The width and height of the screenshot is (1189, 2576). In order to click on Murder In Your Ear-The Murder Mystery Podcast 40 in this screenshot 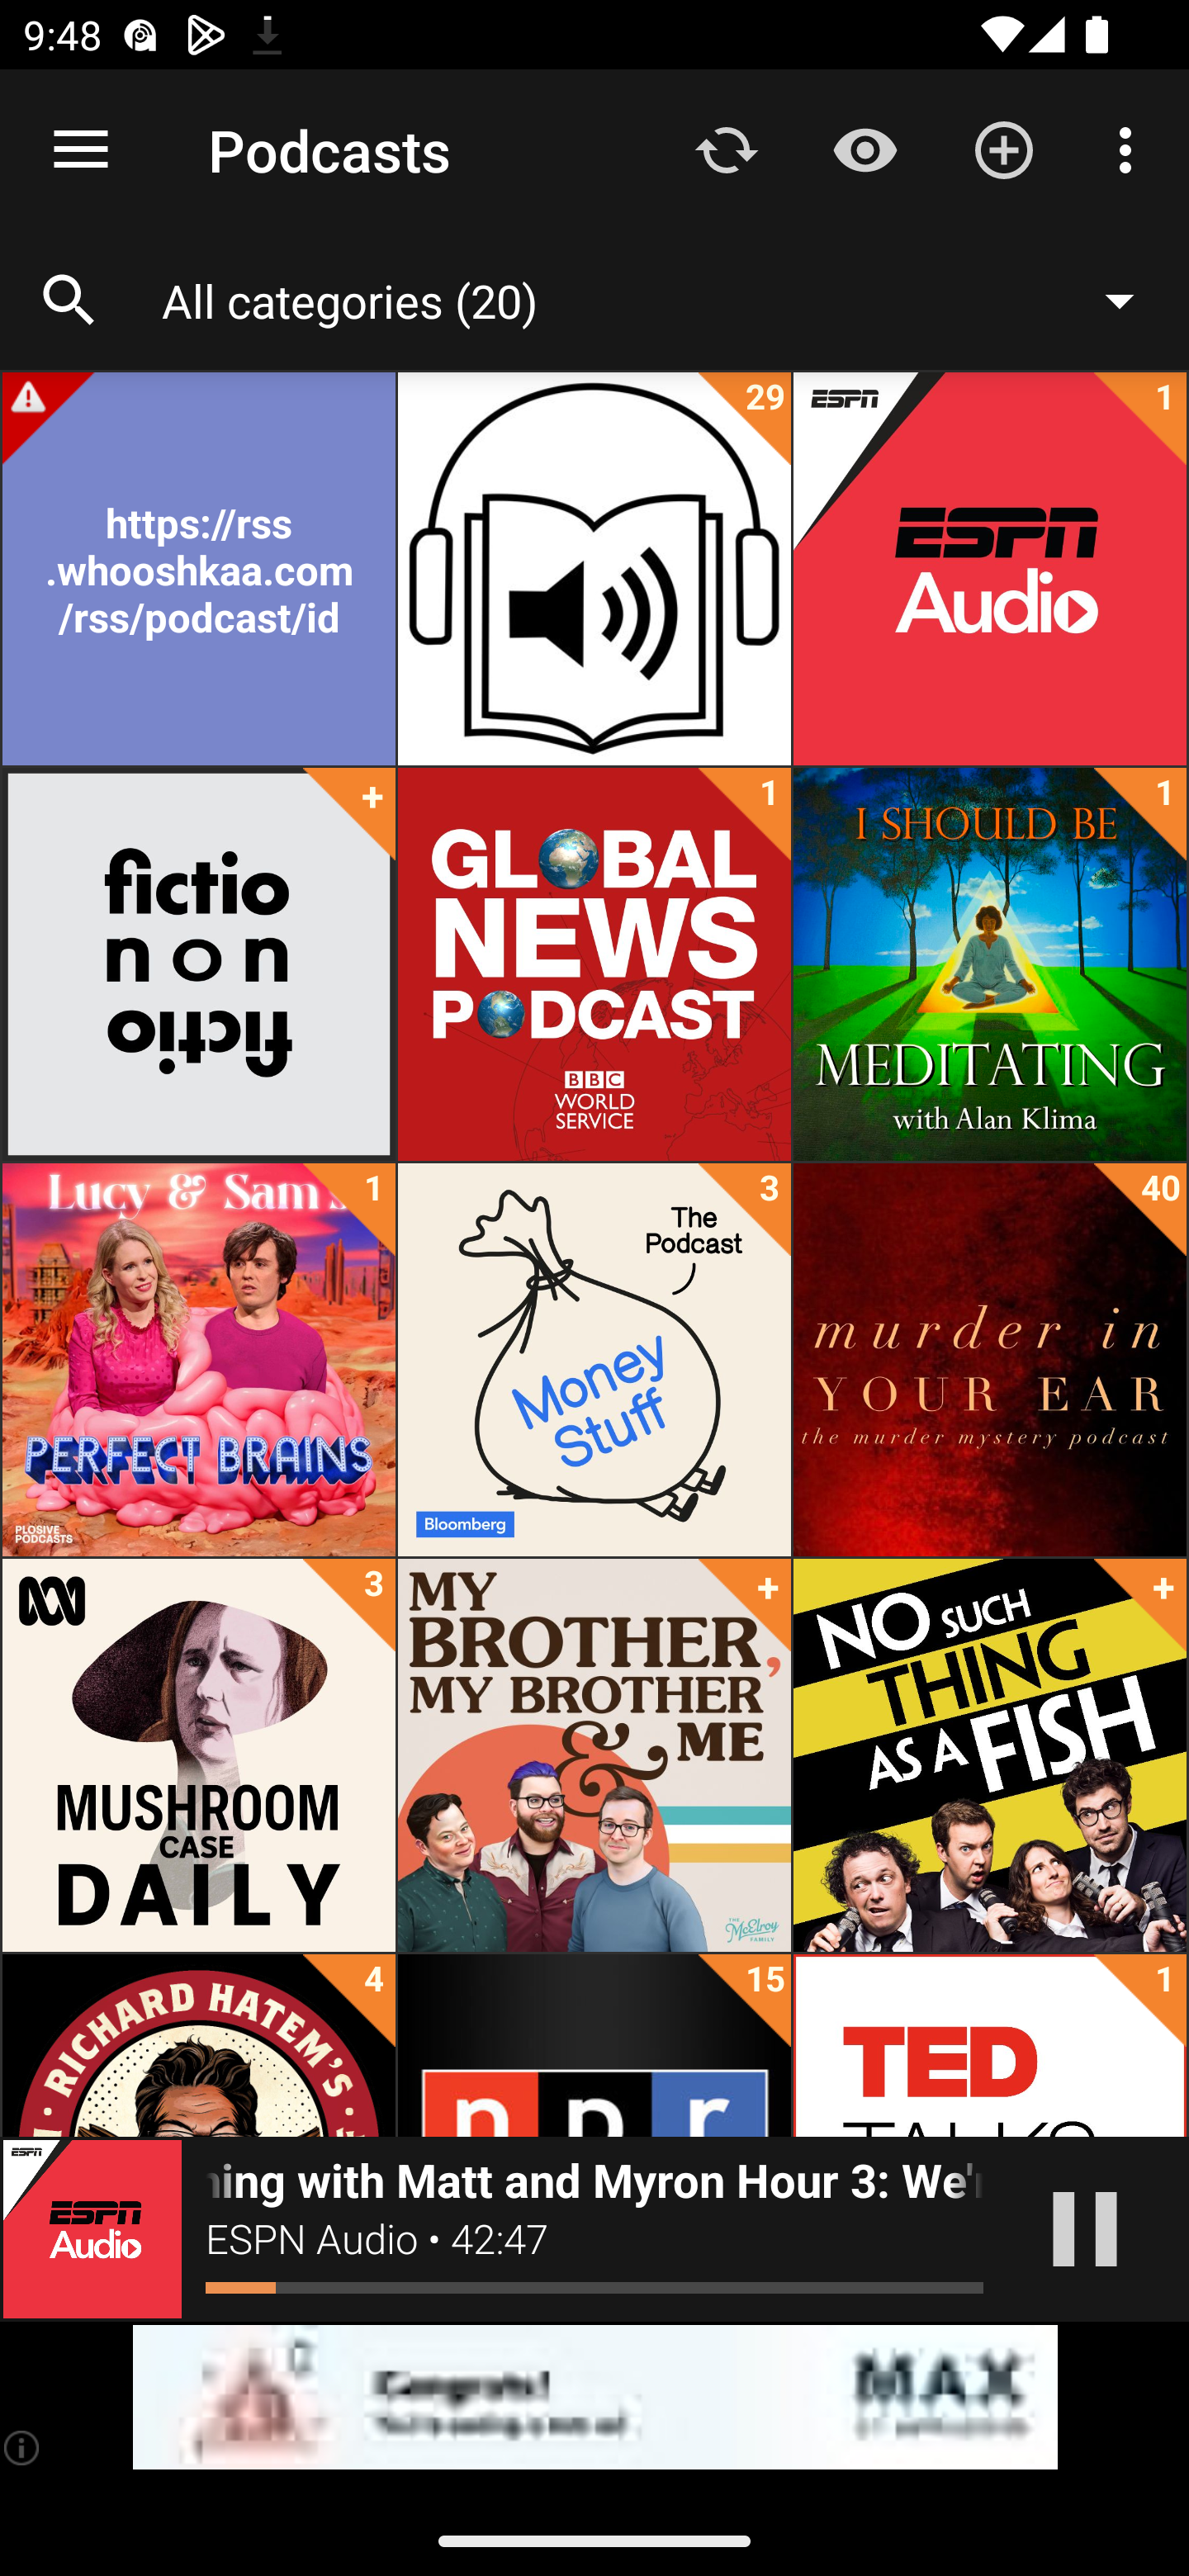, I will do `click(989, 1360)`.